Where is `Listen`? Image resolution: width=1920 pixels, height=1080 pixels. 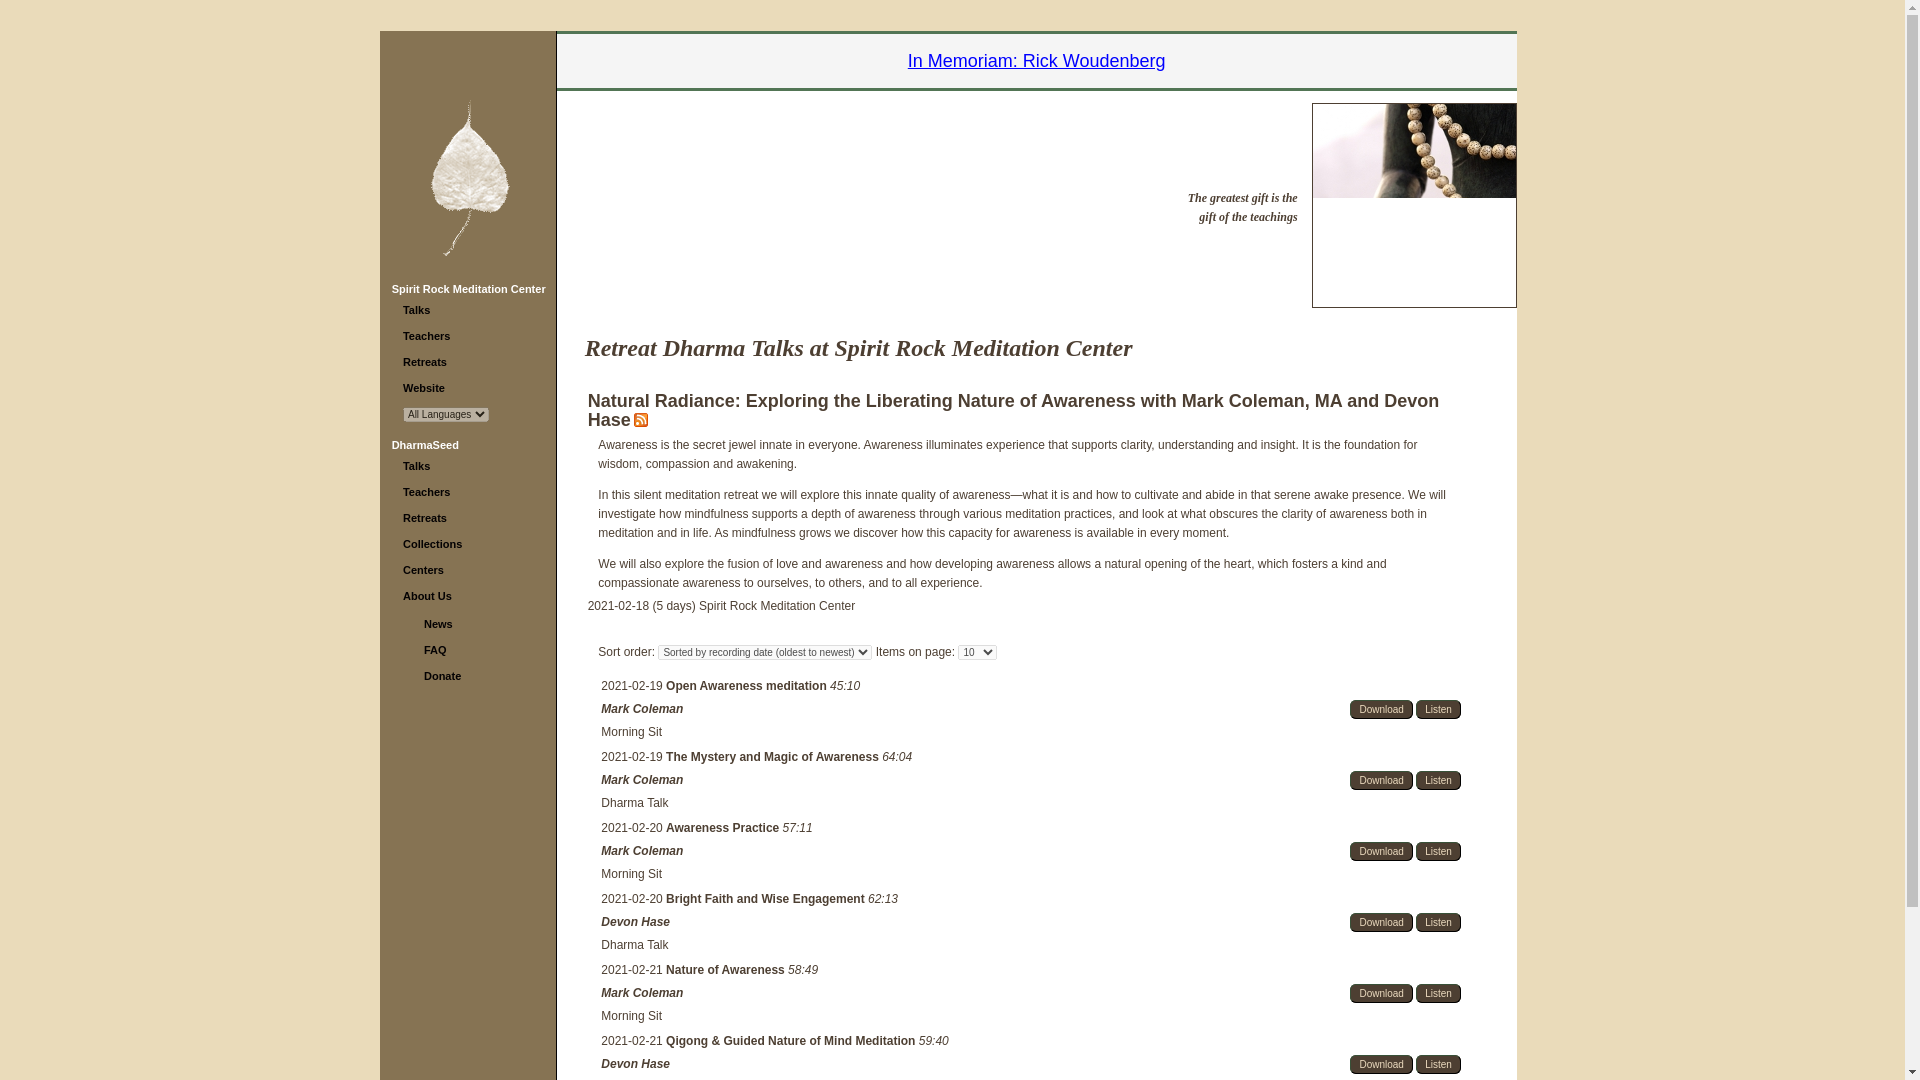
Listen is located at coordinates (1438, 851).